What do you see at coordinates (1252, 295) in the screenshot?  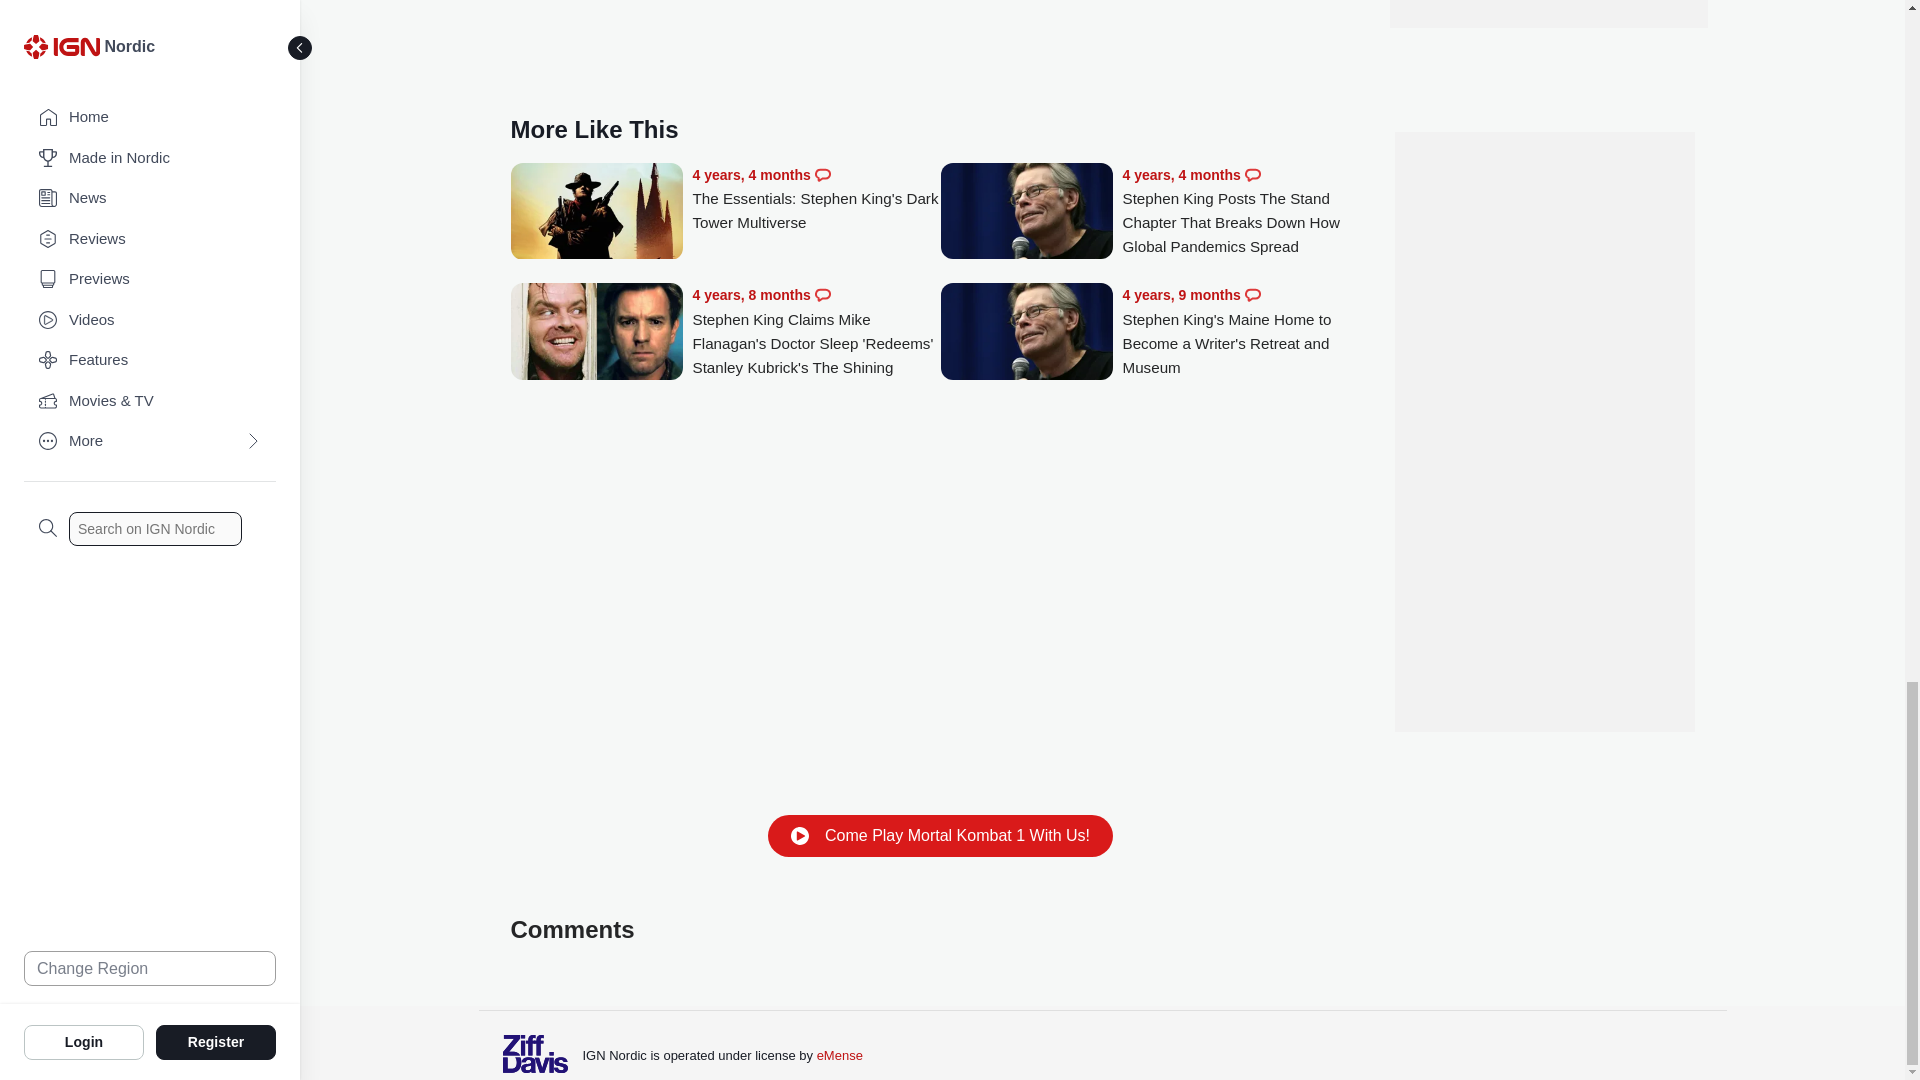 I see `Comments` at bounding box center [1252, 295].